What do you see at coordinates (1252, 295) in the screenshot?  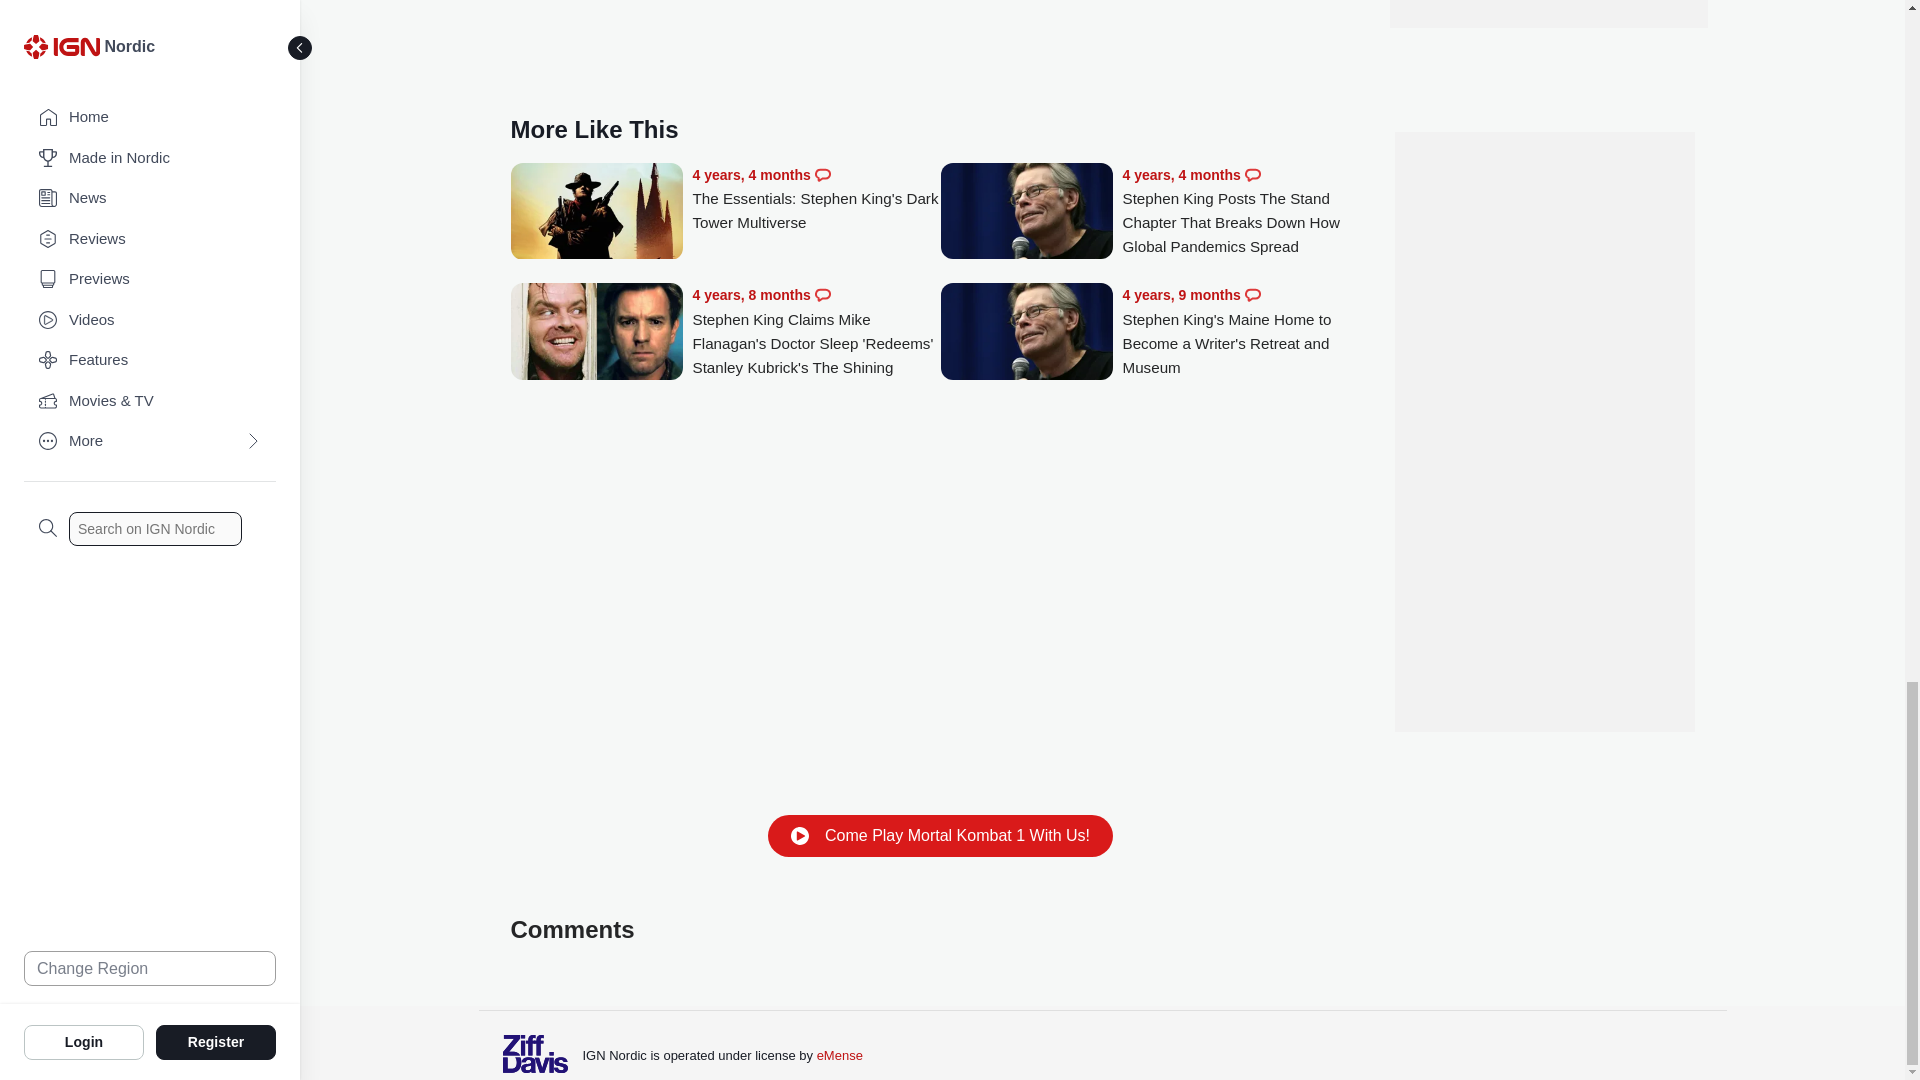 I see `Comments` at bounding box center [1252, 295].